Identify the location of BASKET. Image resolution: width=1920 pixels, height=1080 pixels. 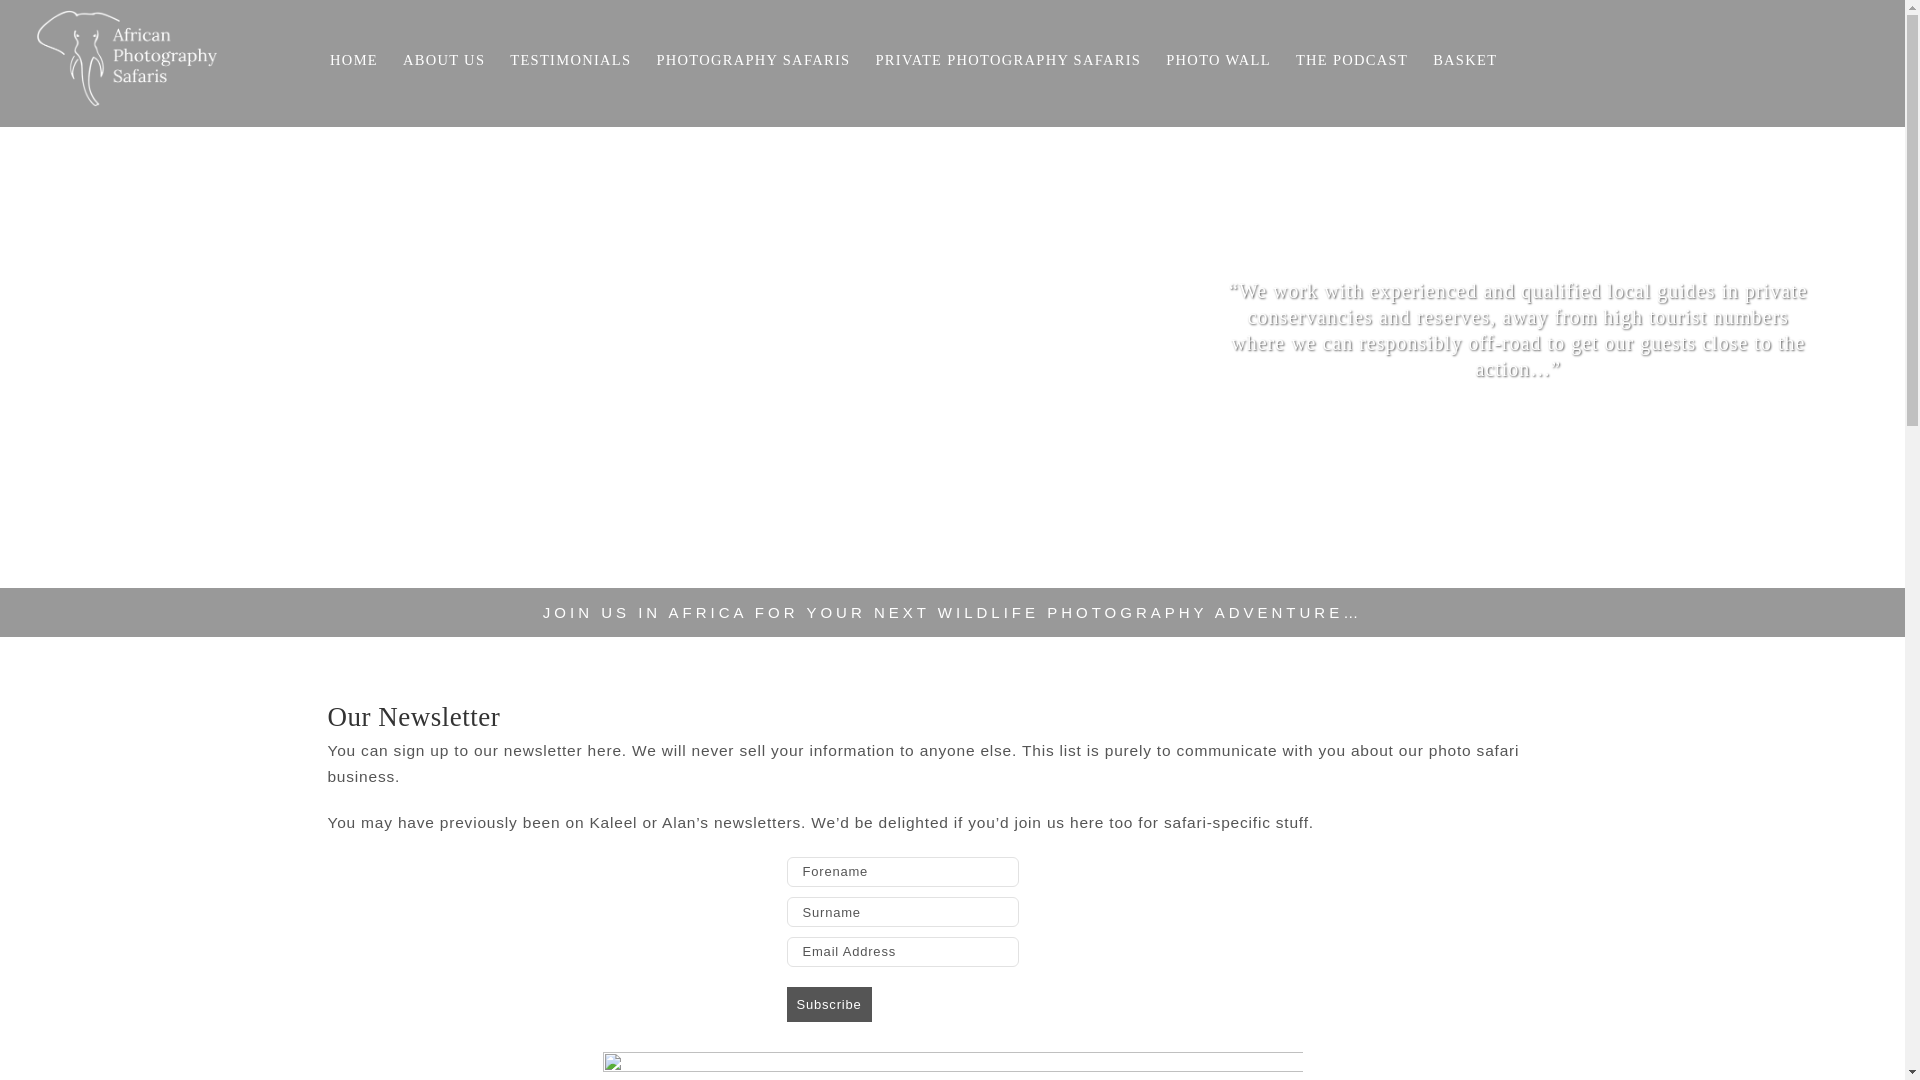
(1464, 60).